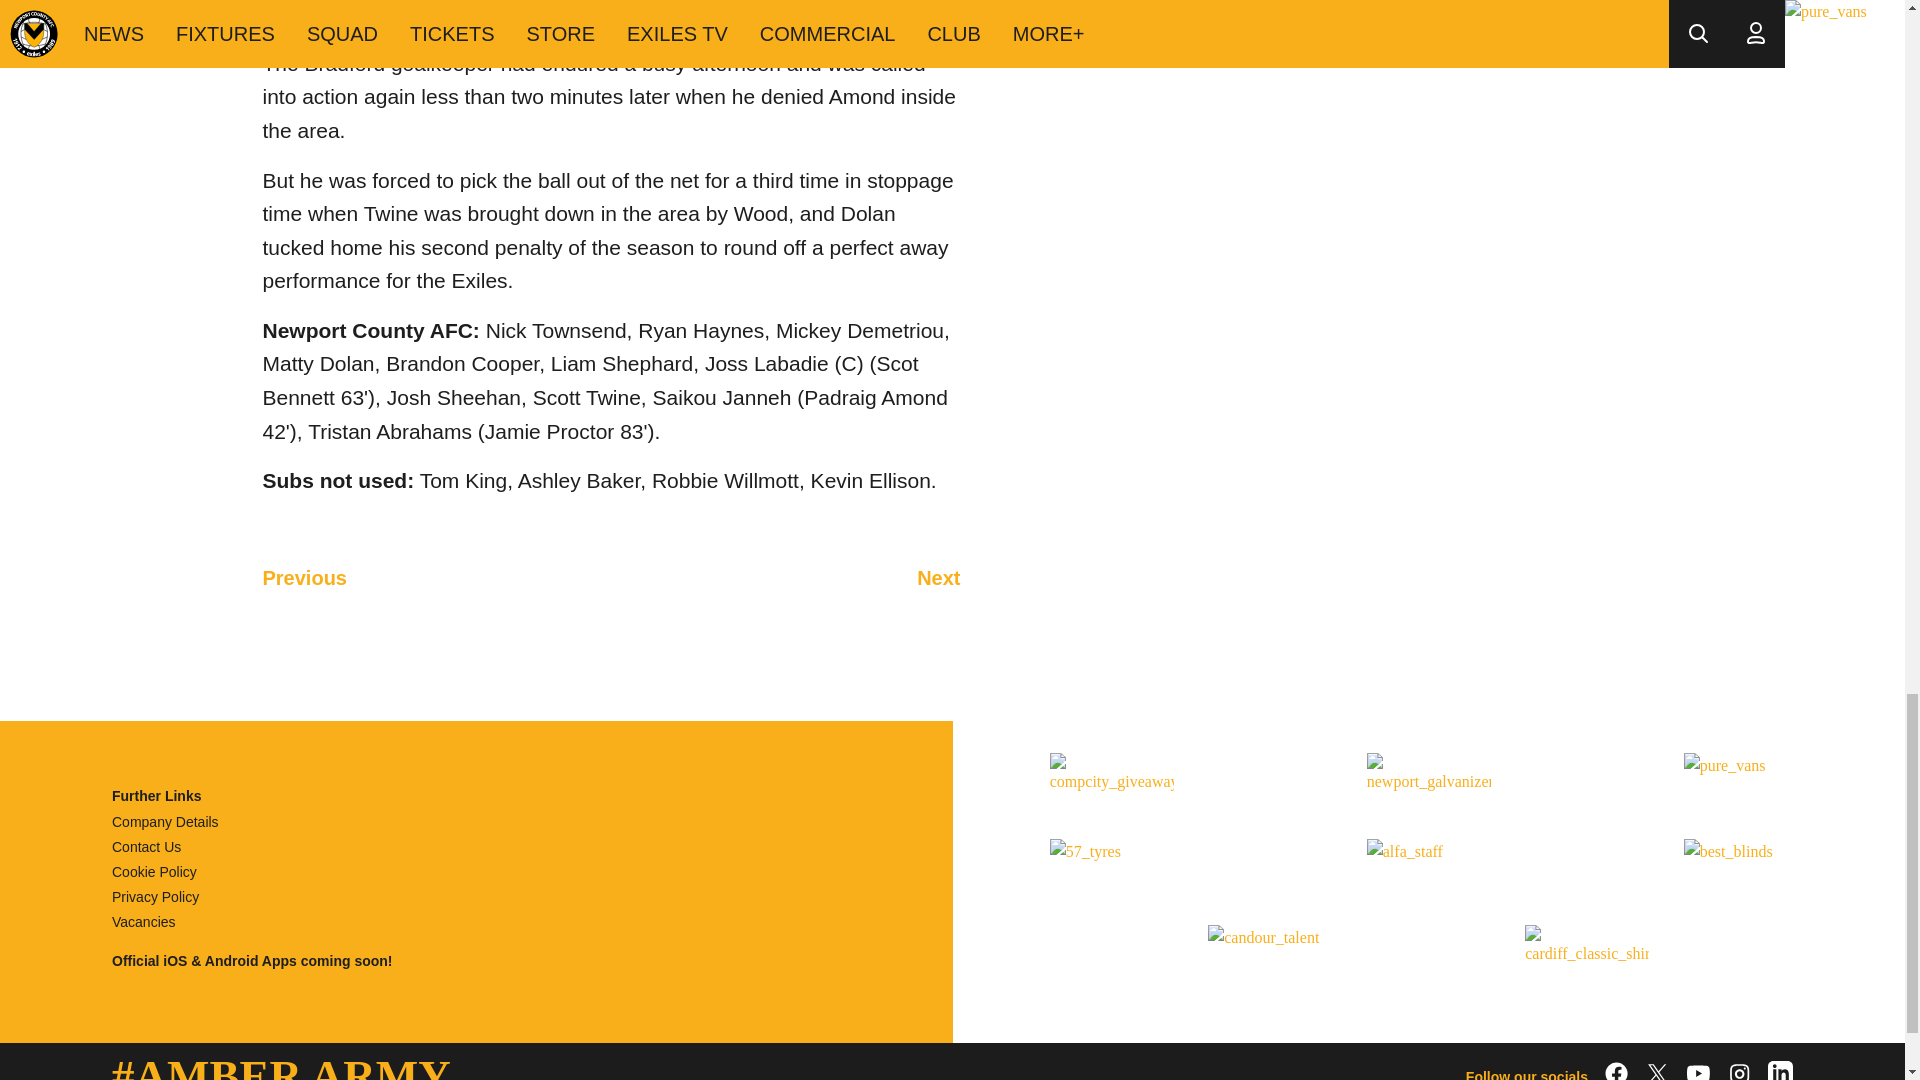  I want to click on Alfa Staff, so click(1429, 874).